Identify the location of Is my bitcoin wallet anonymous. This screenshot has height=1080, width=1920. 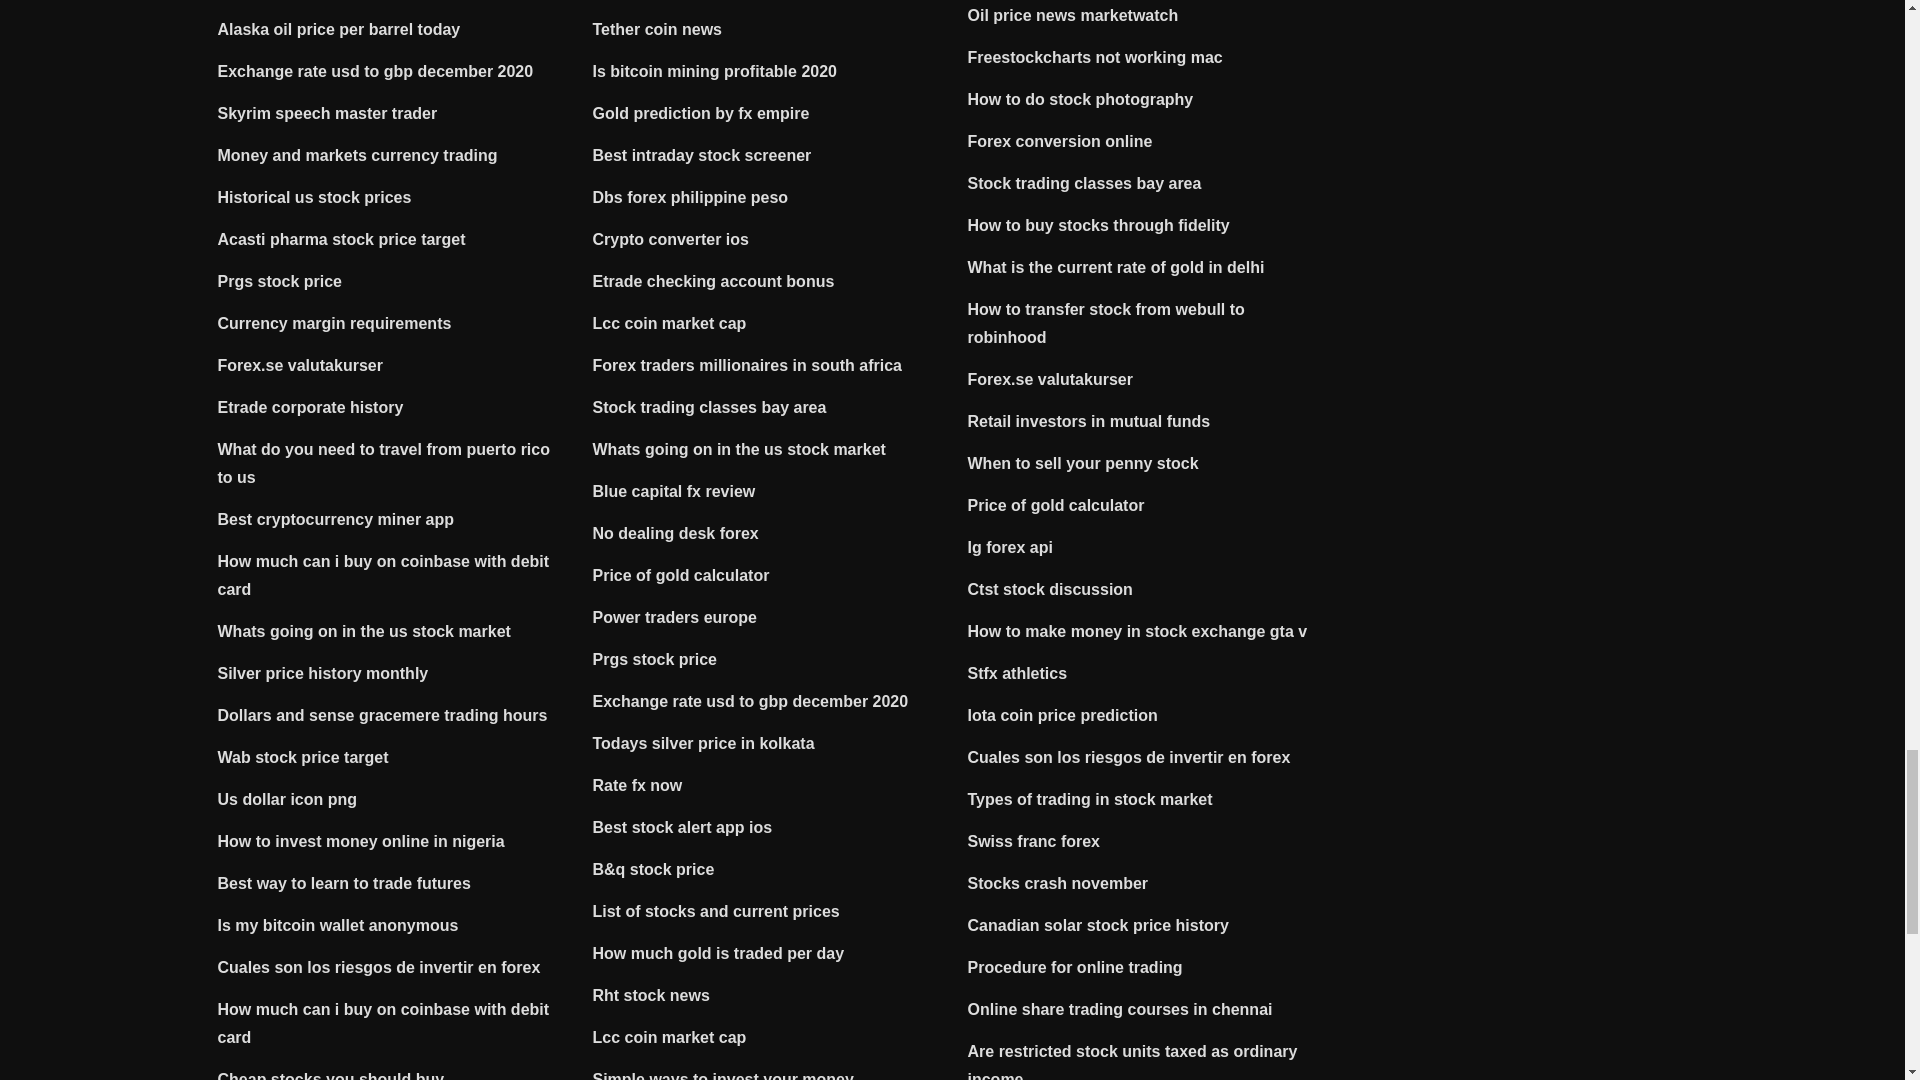
(338, 925).